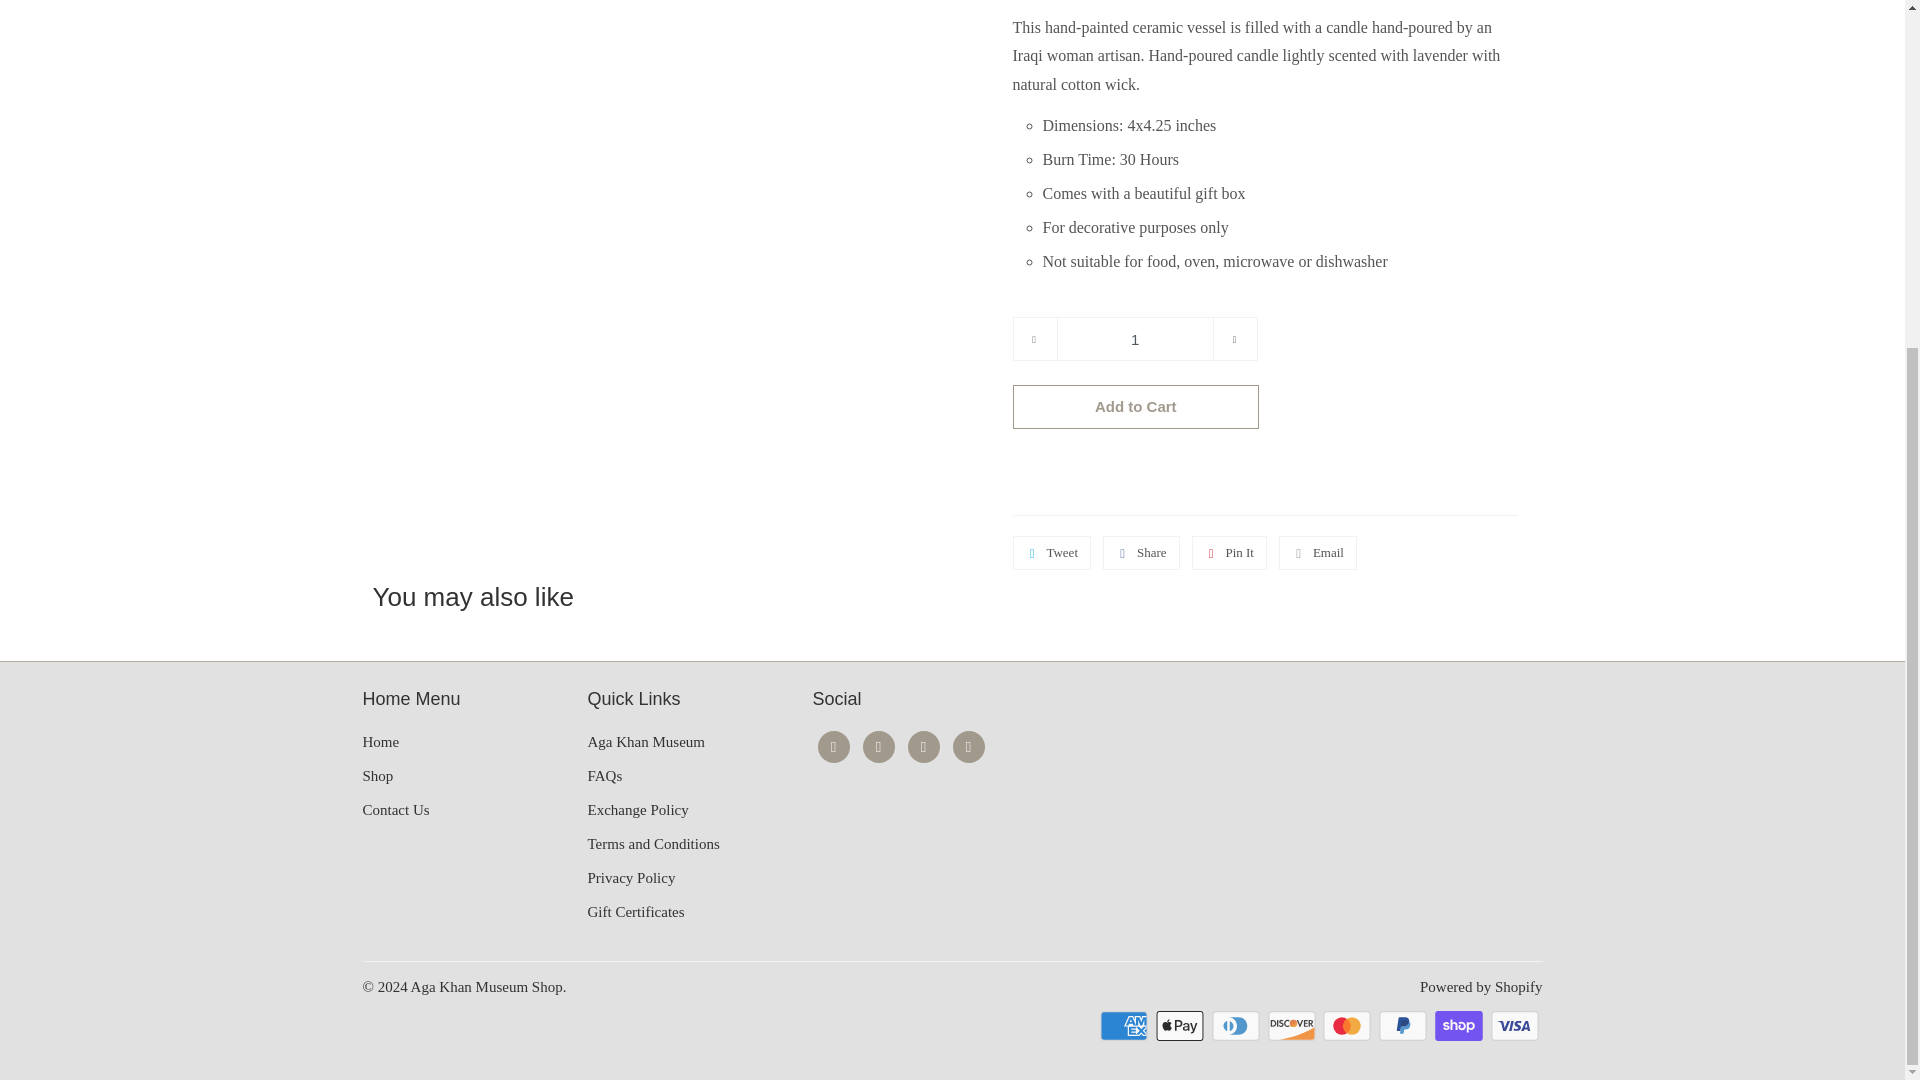 Image resolution: width=1920 pixels, height=1080 pixels. Describe the element at coordinates (1141, 552) in the screenshot. I see `Share this on Facebook` at that location.